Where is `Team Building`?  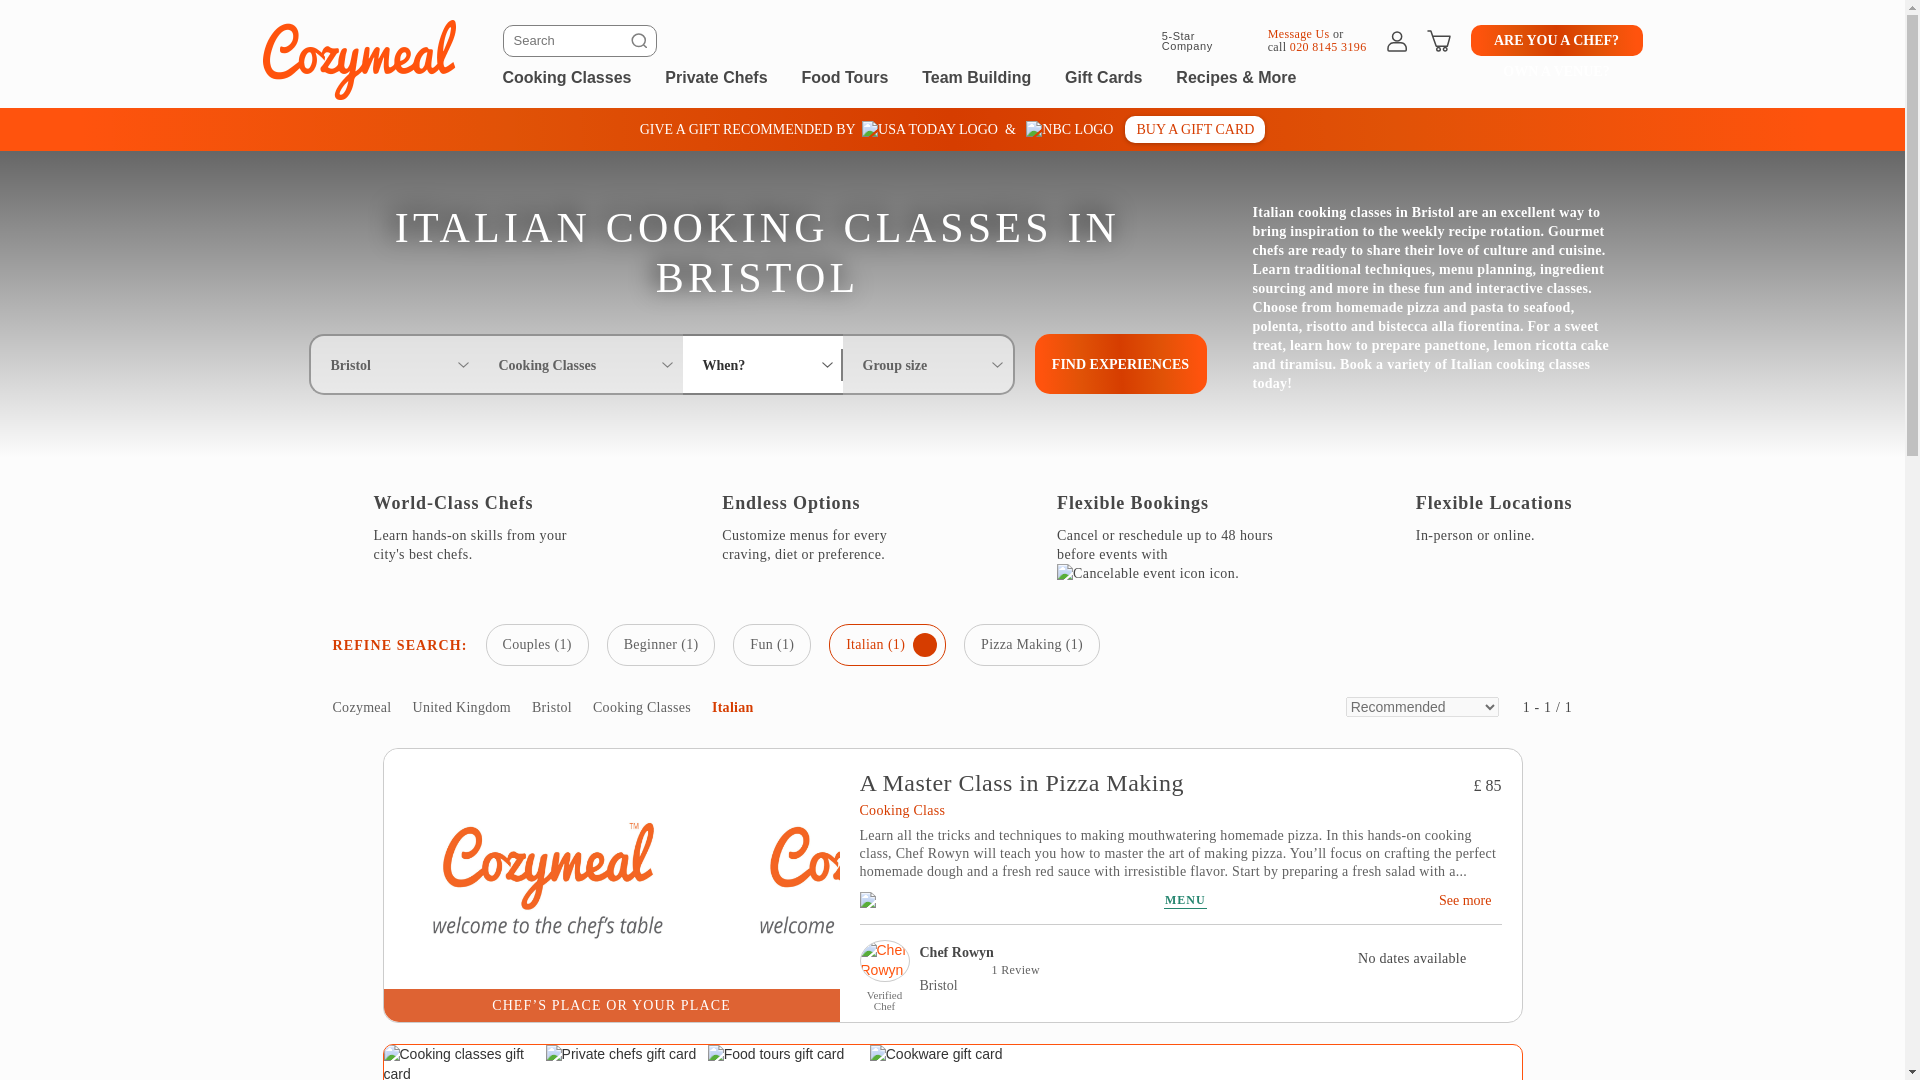 Team Building is located at coordinates (976, 76).